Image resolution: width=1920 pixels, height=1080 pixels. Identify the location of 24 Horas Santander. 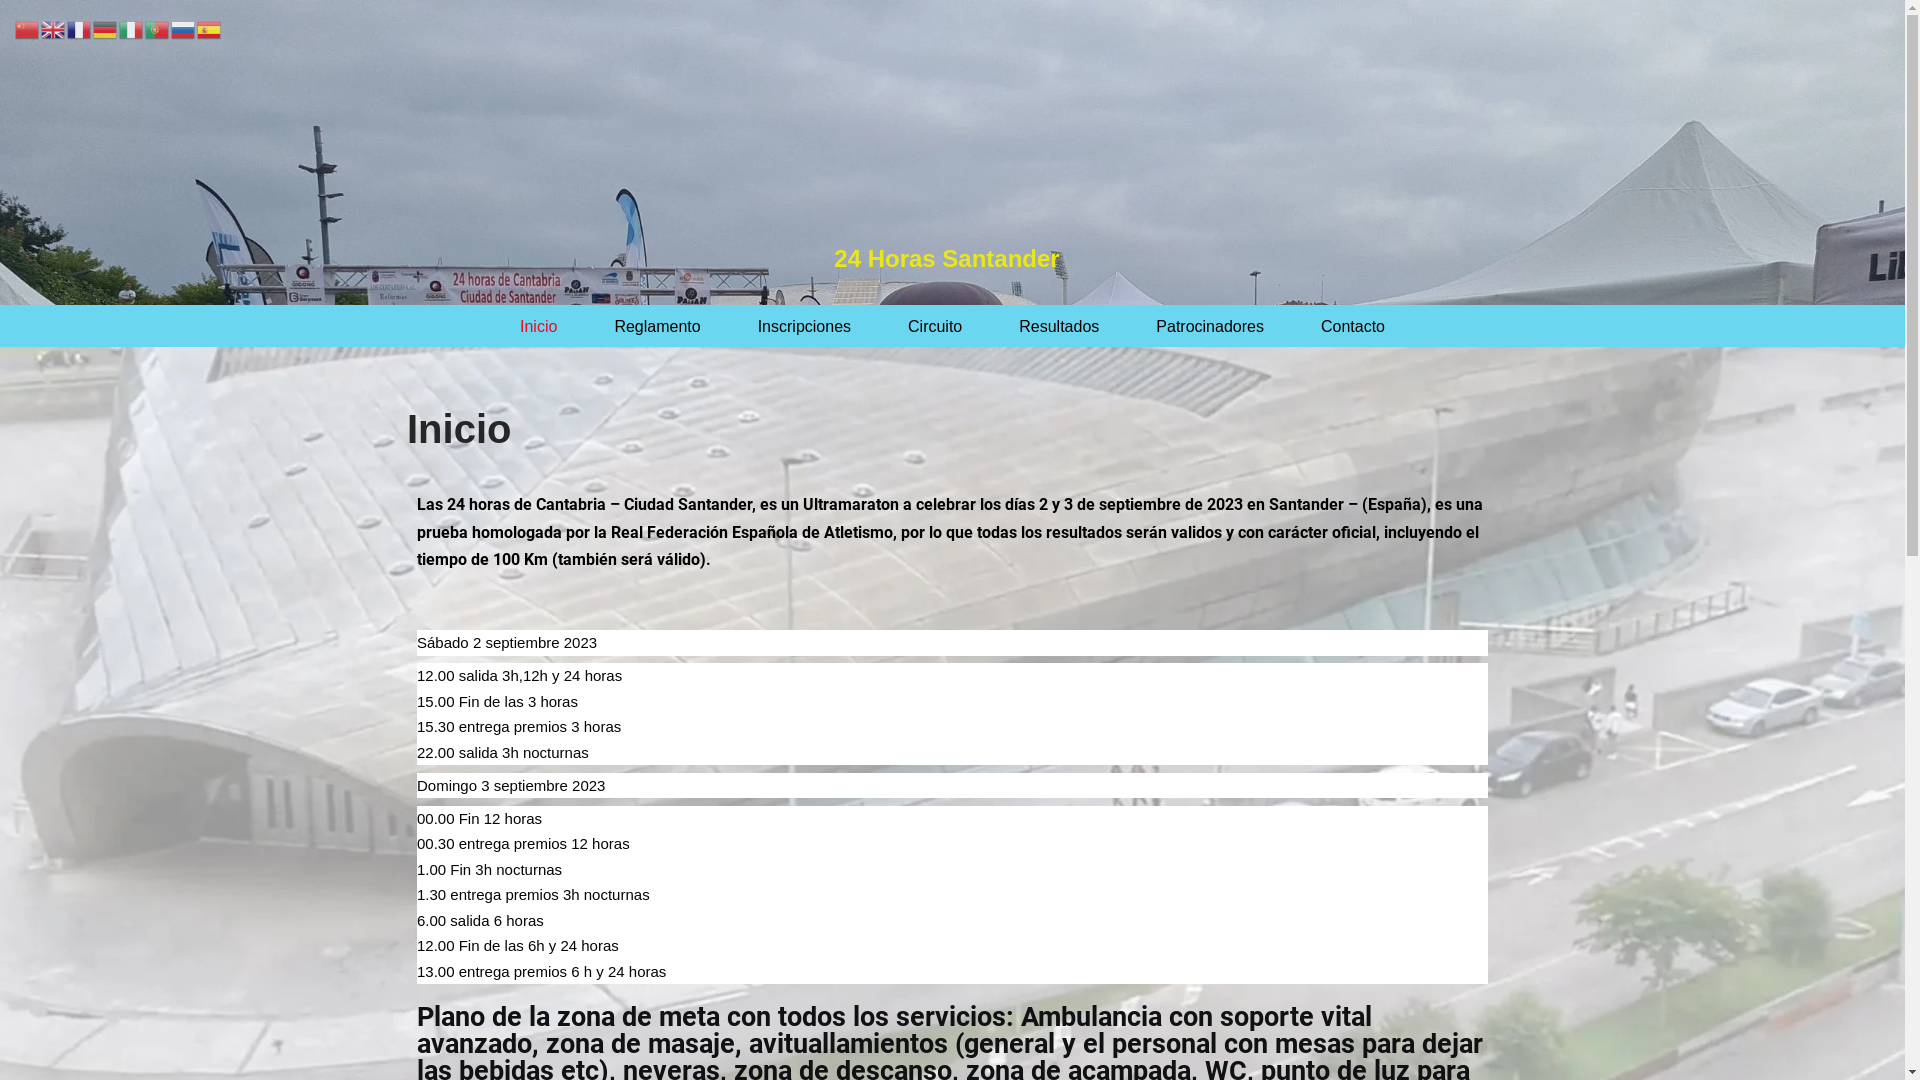
(946, 260).